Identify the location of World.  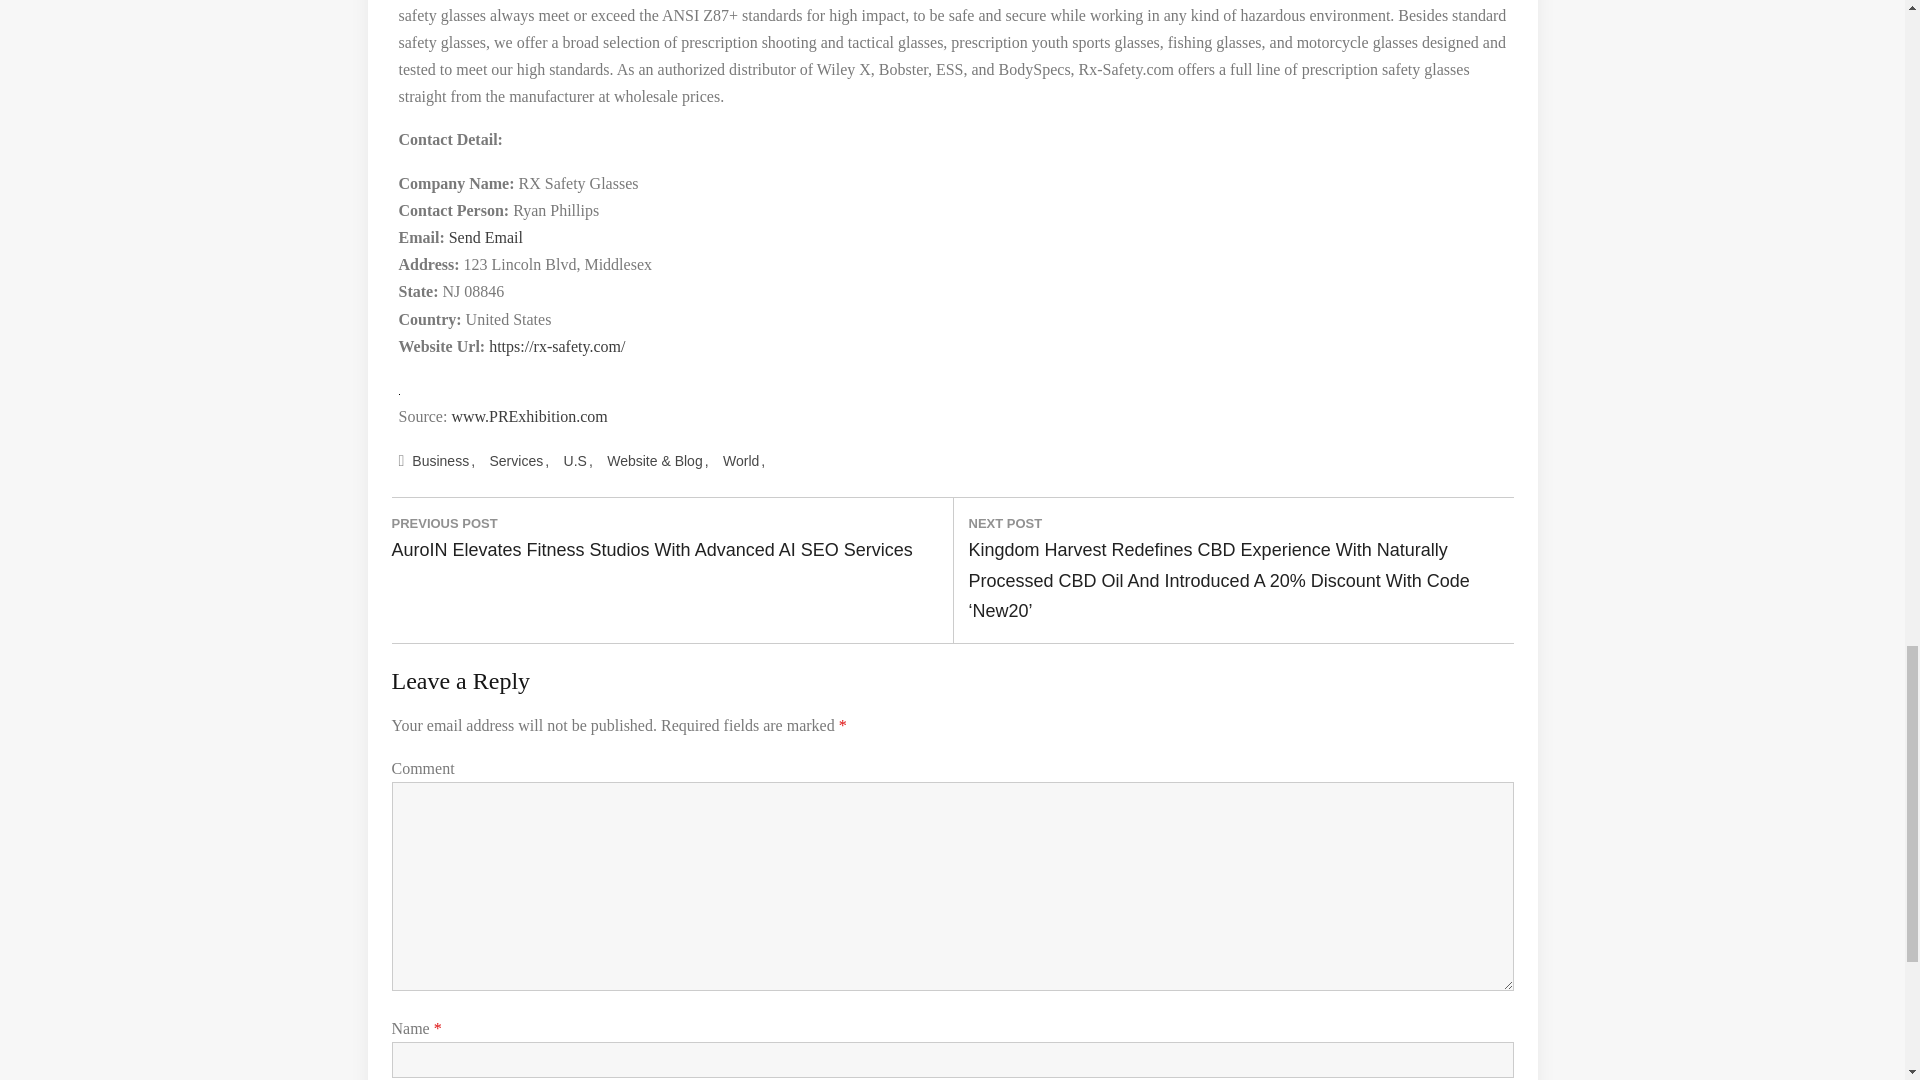
(744, 462).